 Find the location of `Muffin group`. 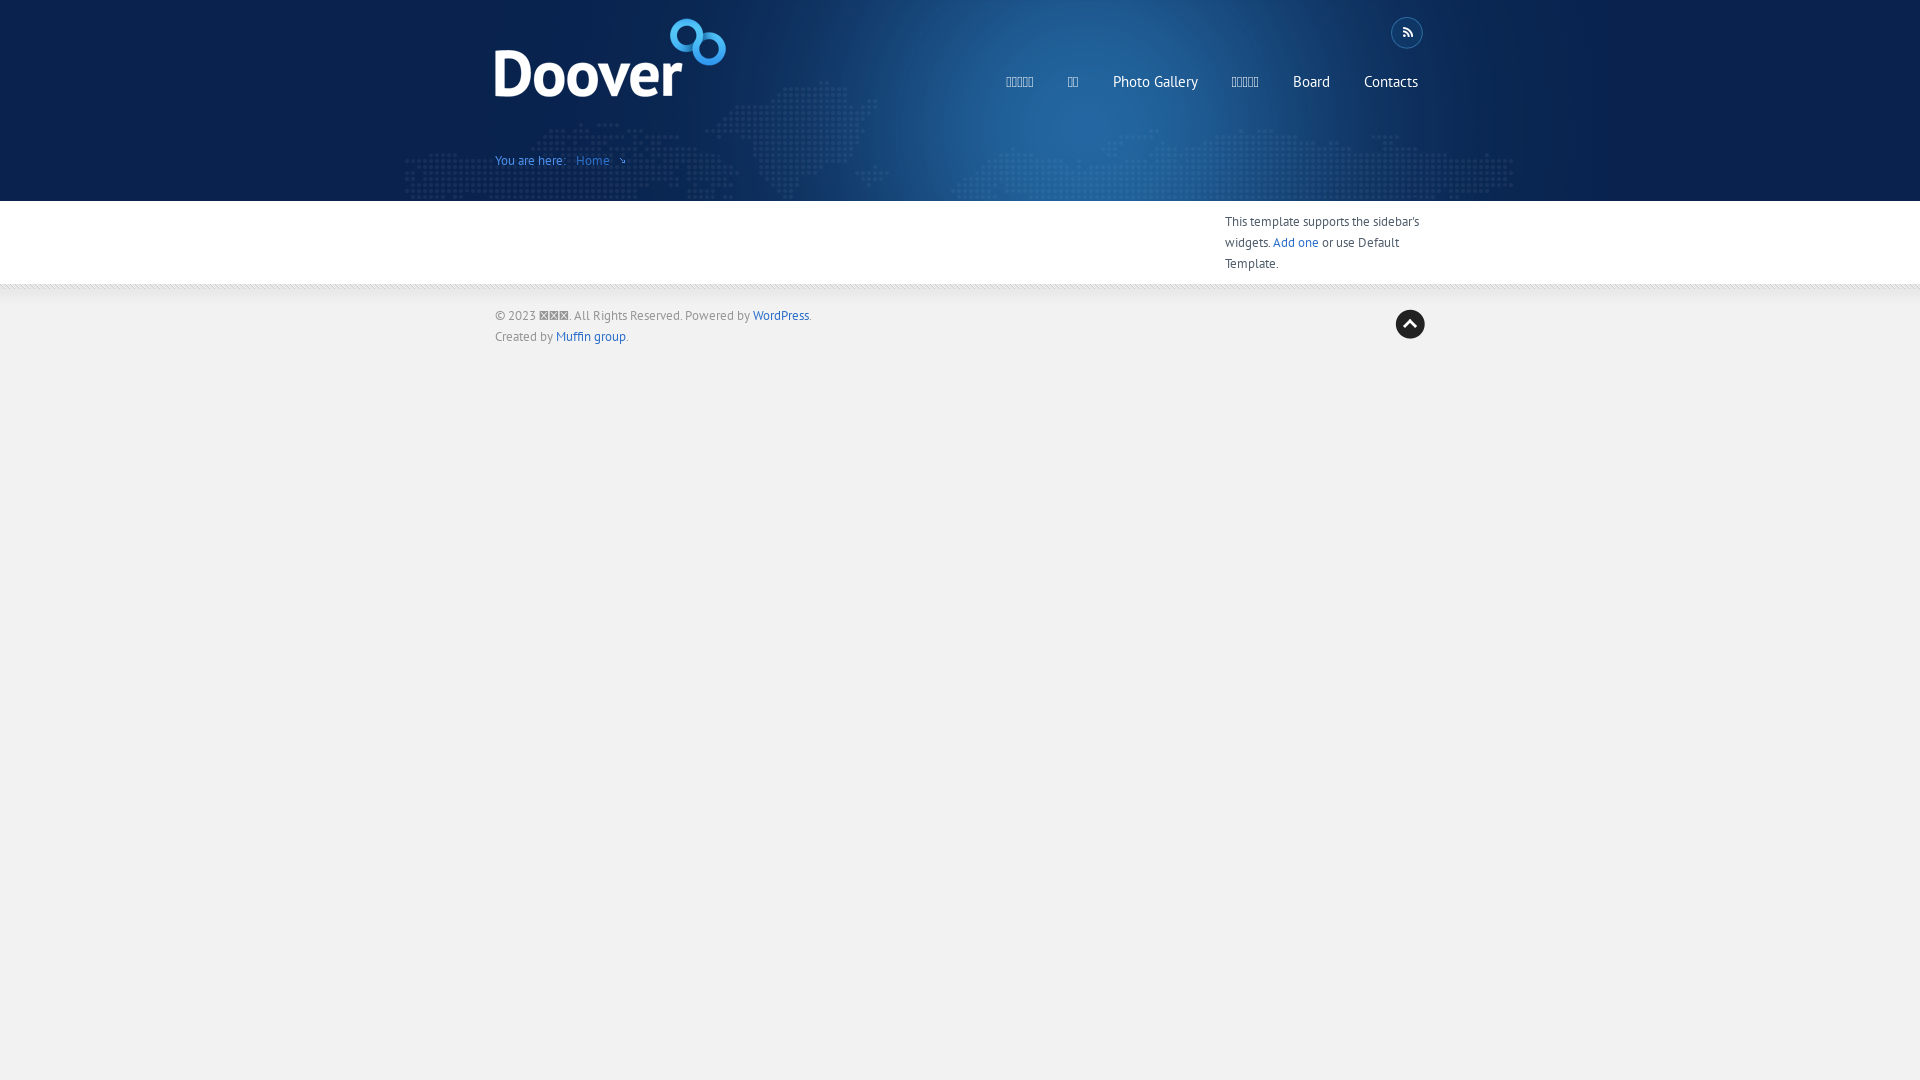

Muffin group is located at coordinates (591, 336).